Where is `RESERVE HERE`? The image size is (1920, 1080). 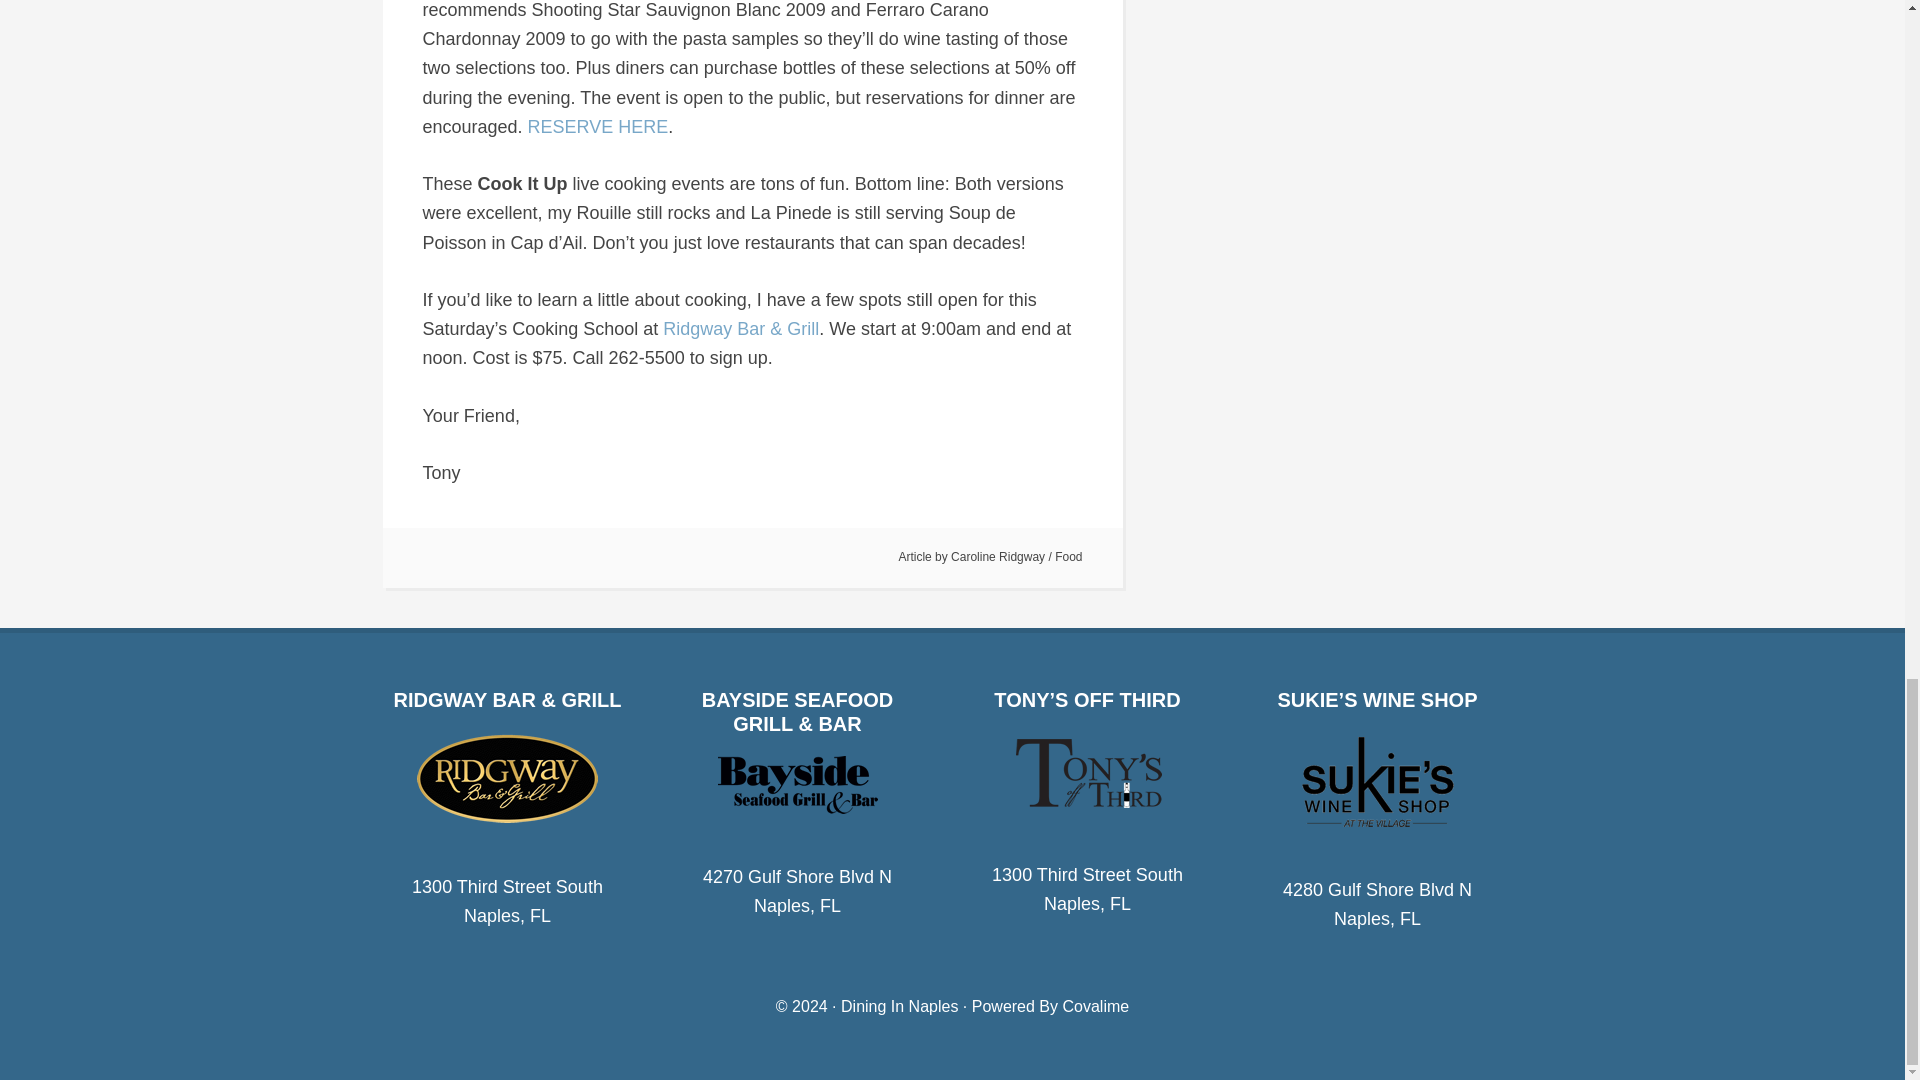
RESERVE HERE is located at coordinates (598, 126).